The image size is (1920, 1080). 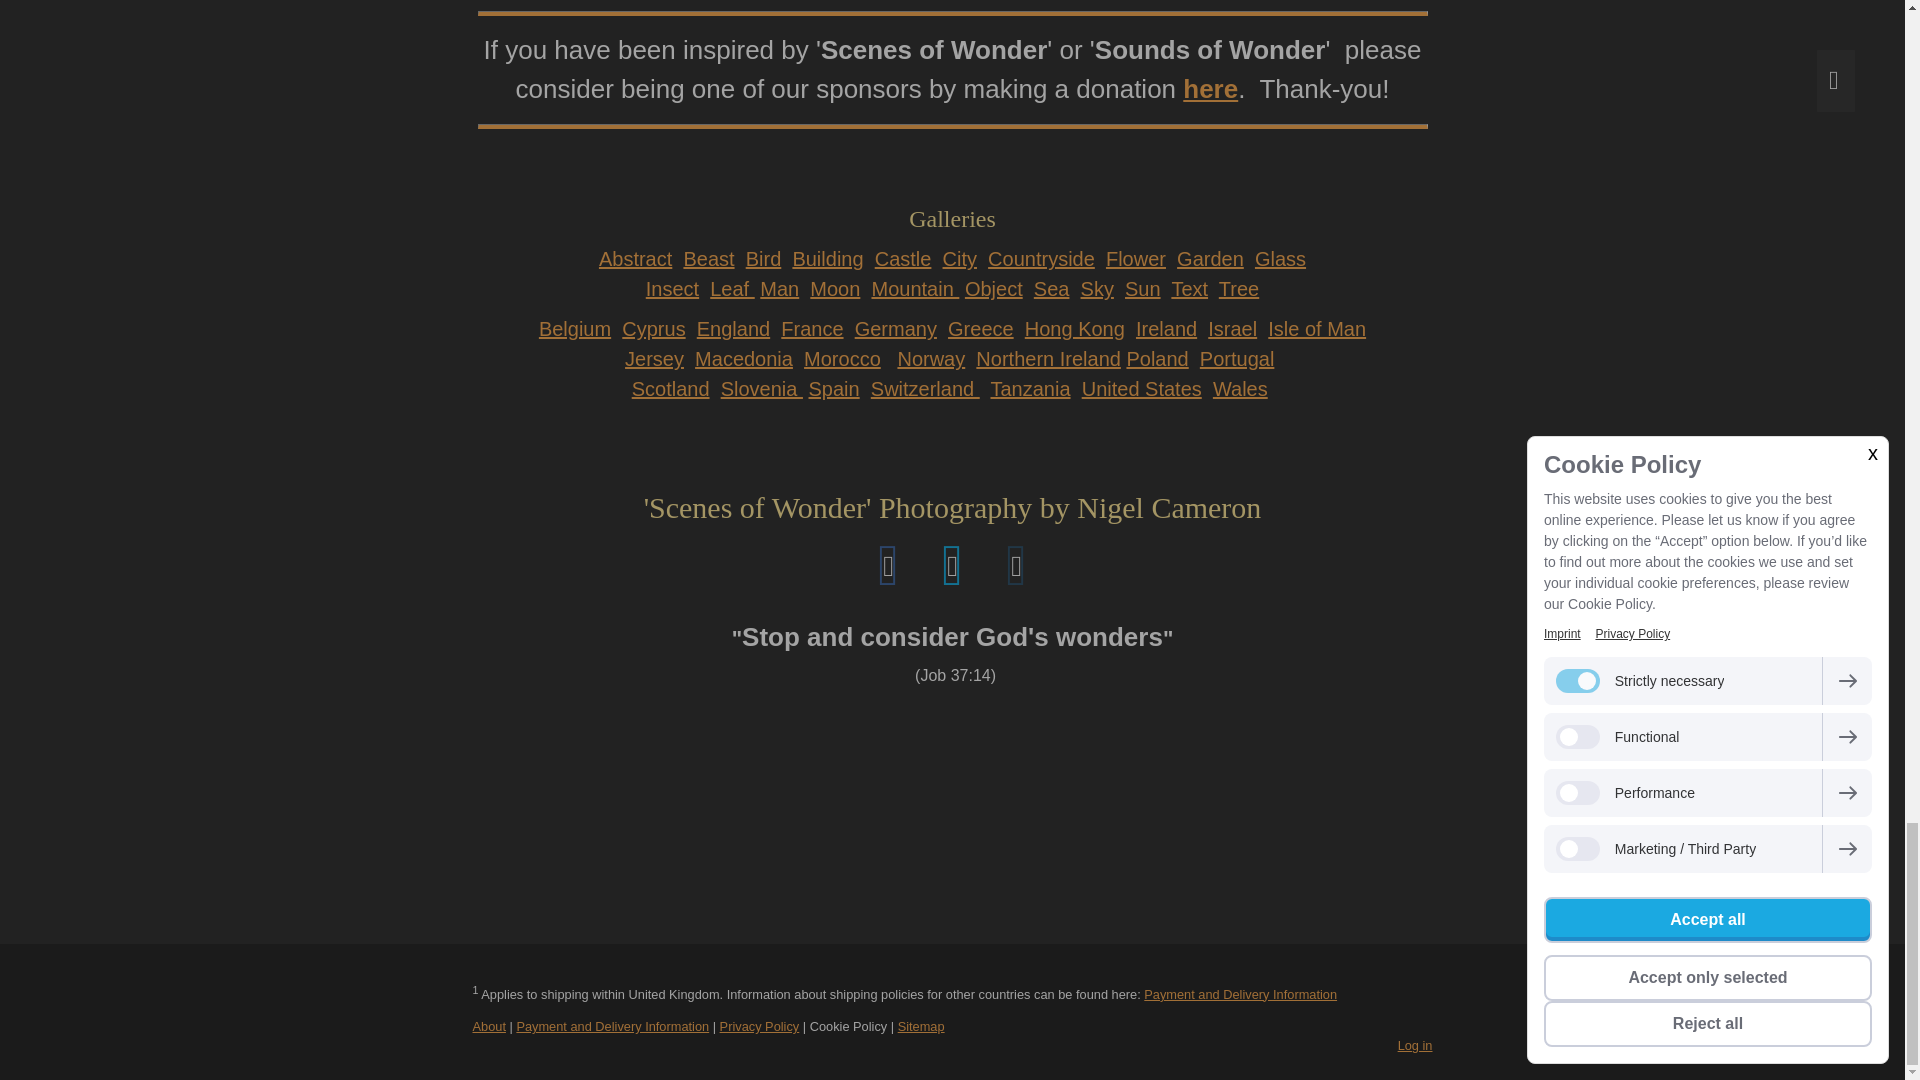 What do you see at coordinates (1096, 288) in the screenshot?
I see `Sky` at bounding box center [1096, 288].